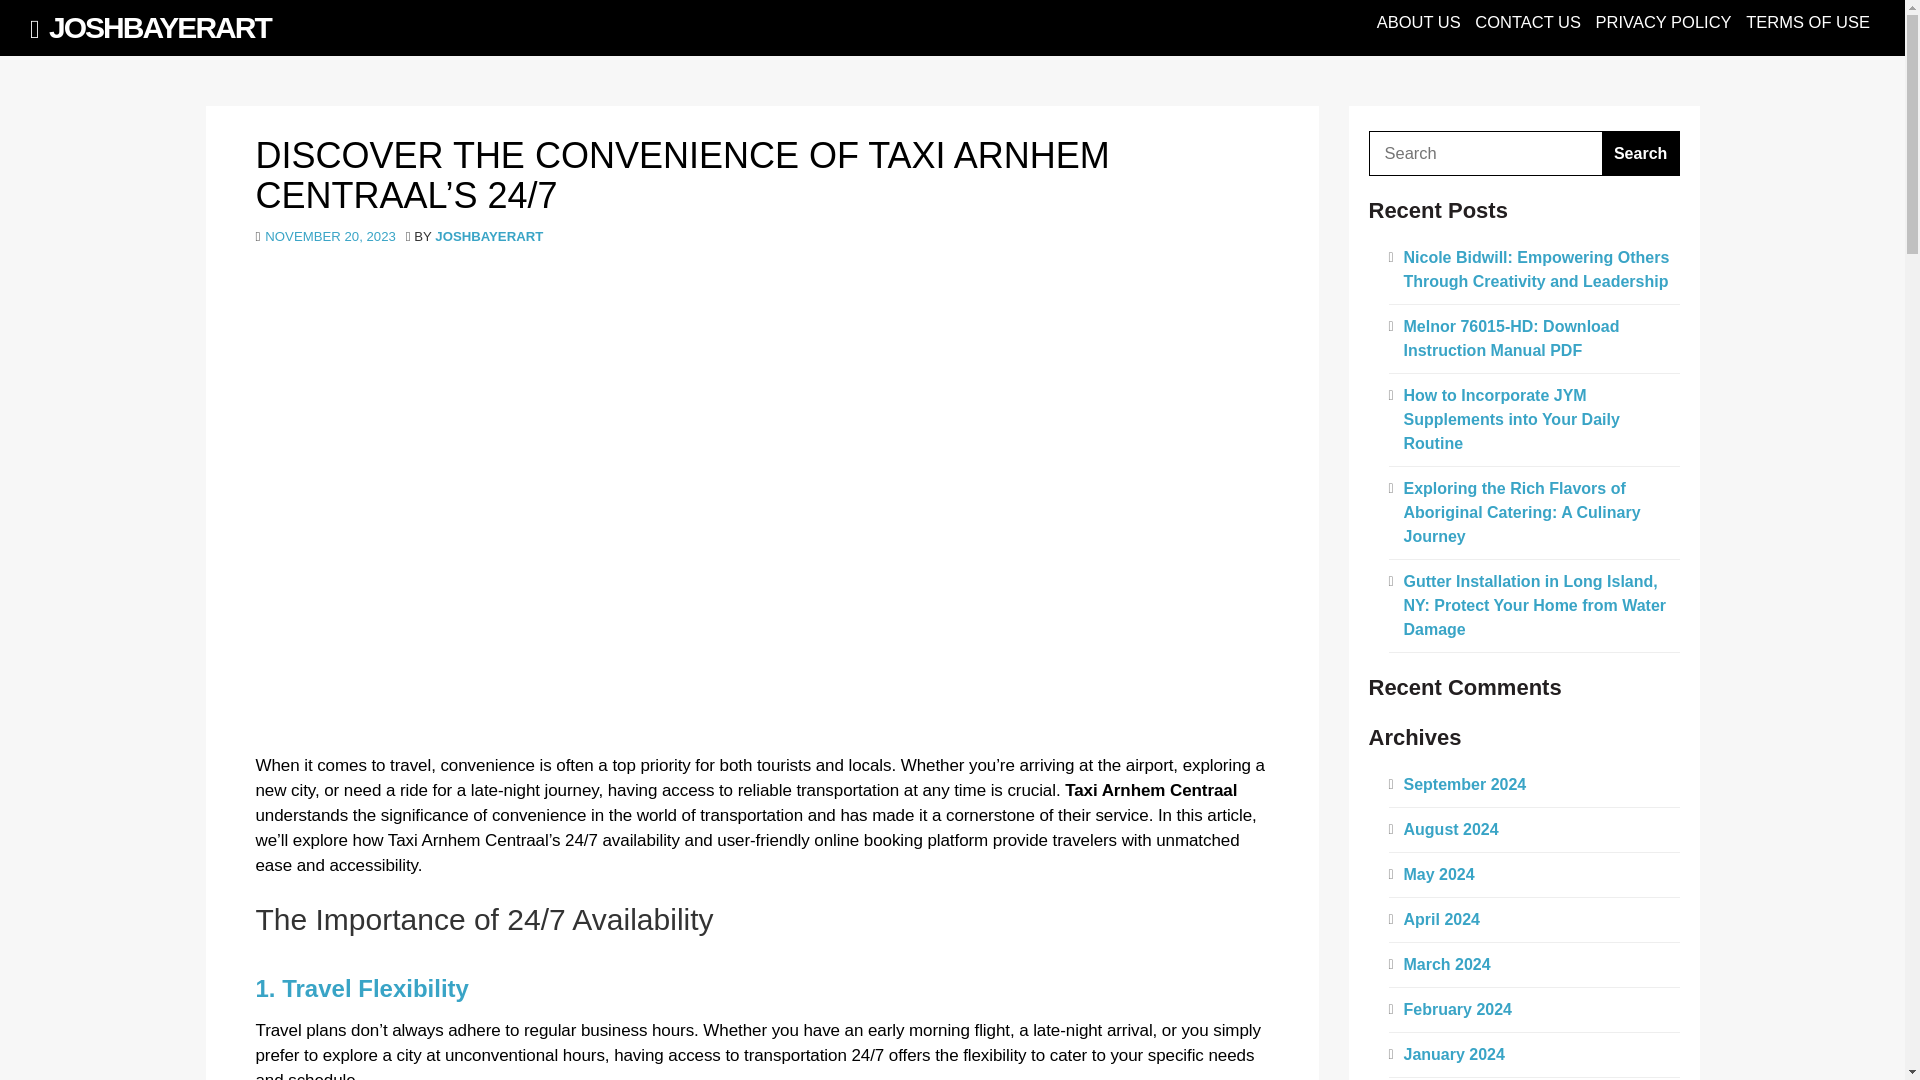 The image size is (1920, 1080). I want to click on May 2024, so click(1438, 874).